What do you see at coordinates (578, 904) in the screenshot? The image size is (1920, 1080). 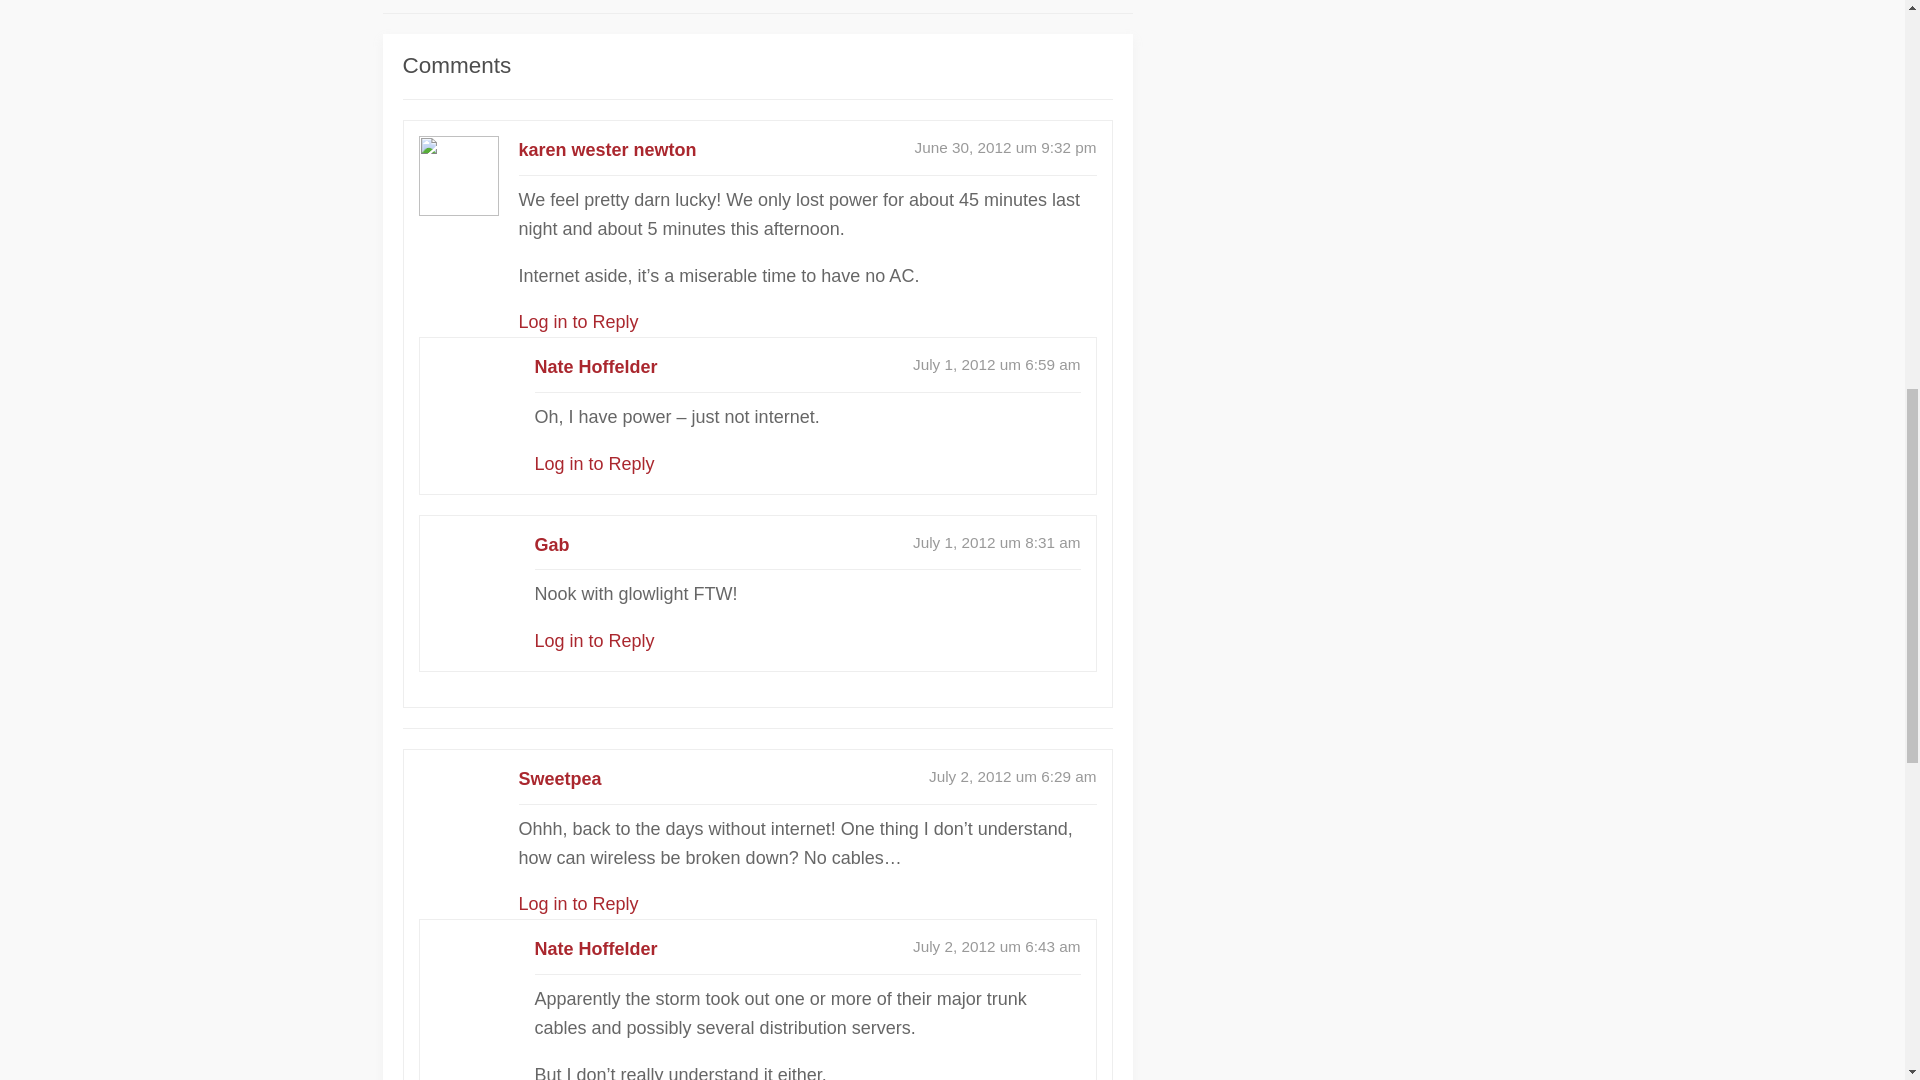 I see `Log in to Reply` at bounding box center [578, 904].